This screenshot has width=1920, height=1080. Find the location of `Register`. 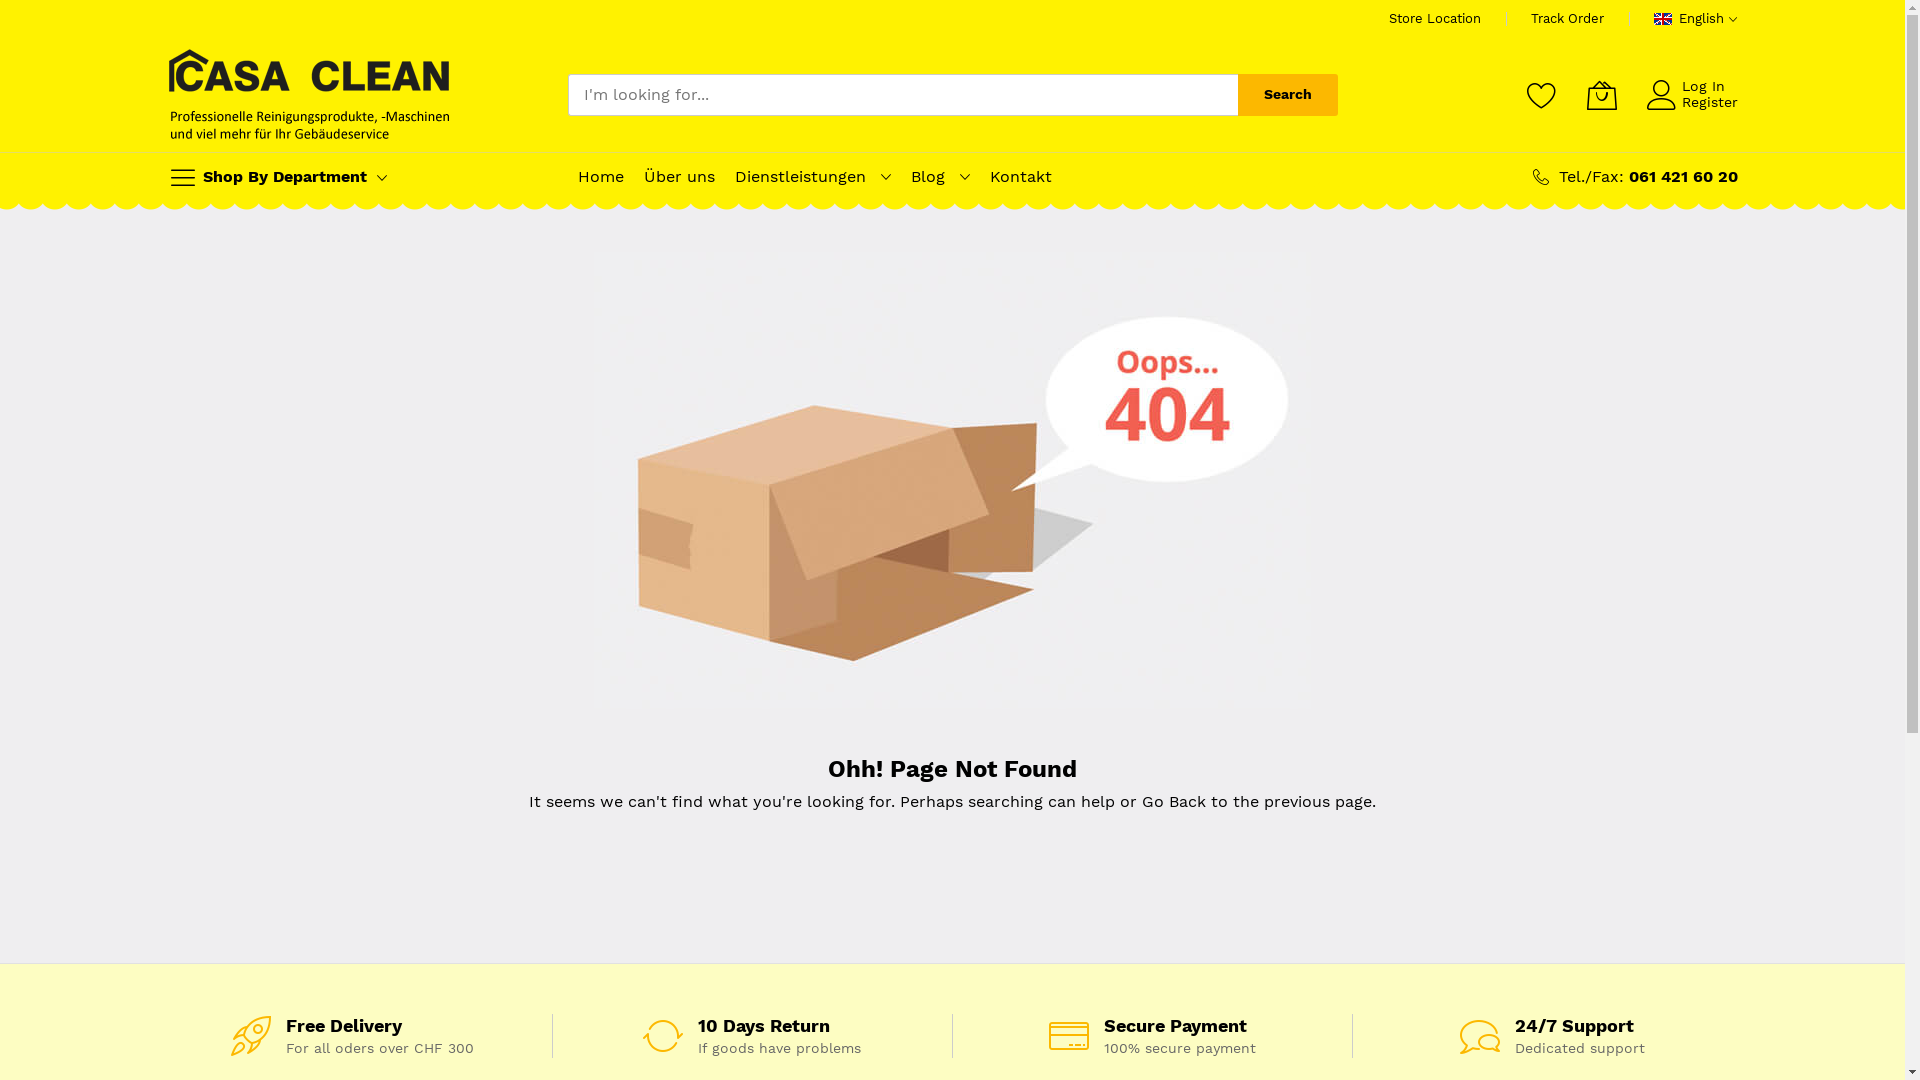

Register is located at coordinates (1710, 102).